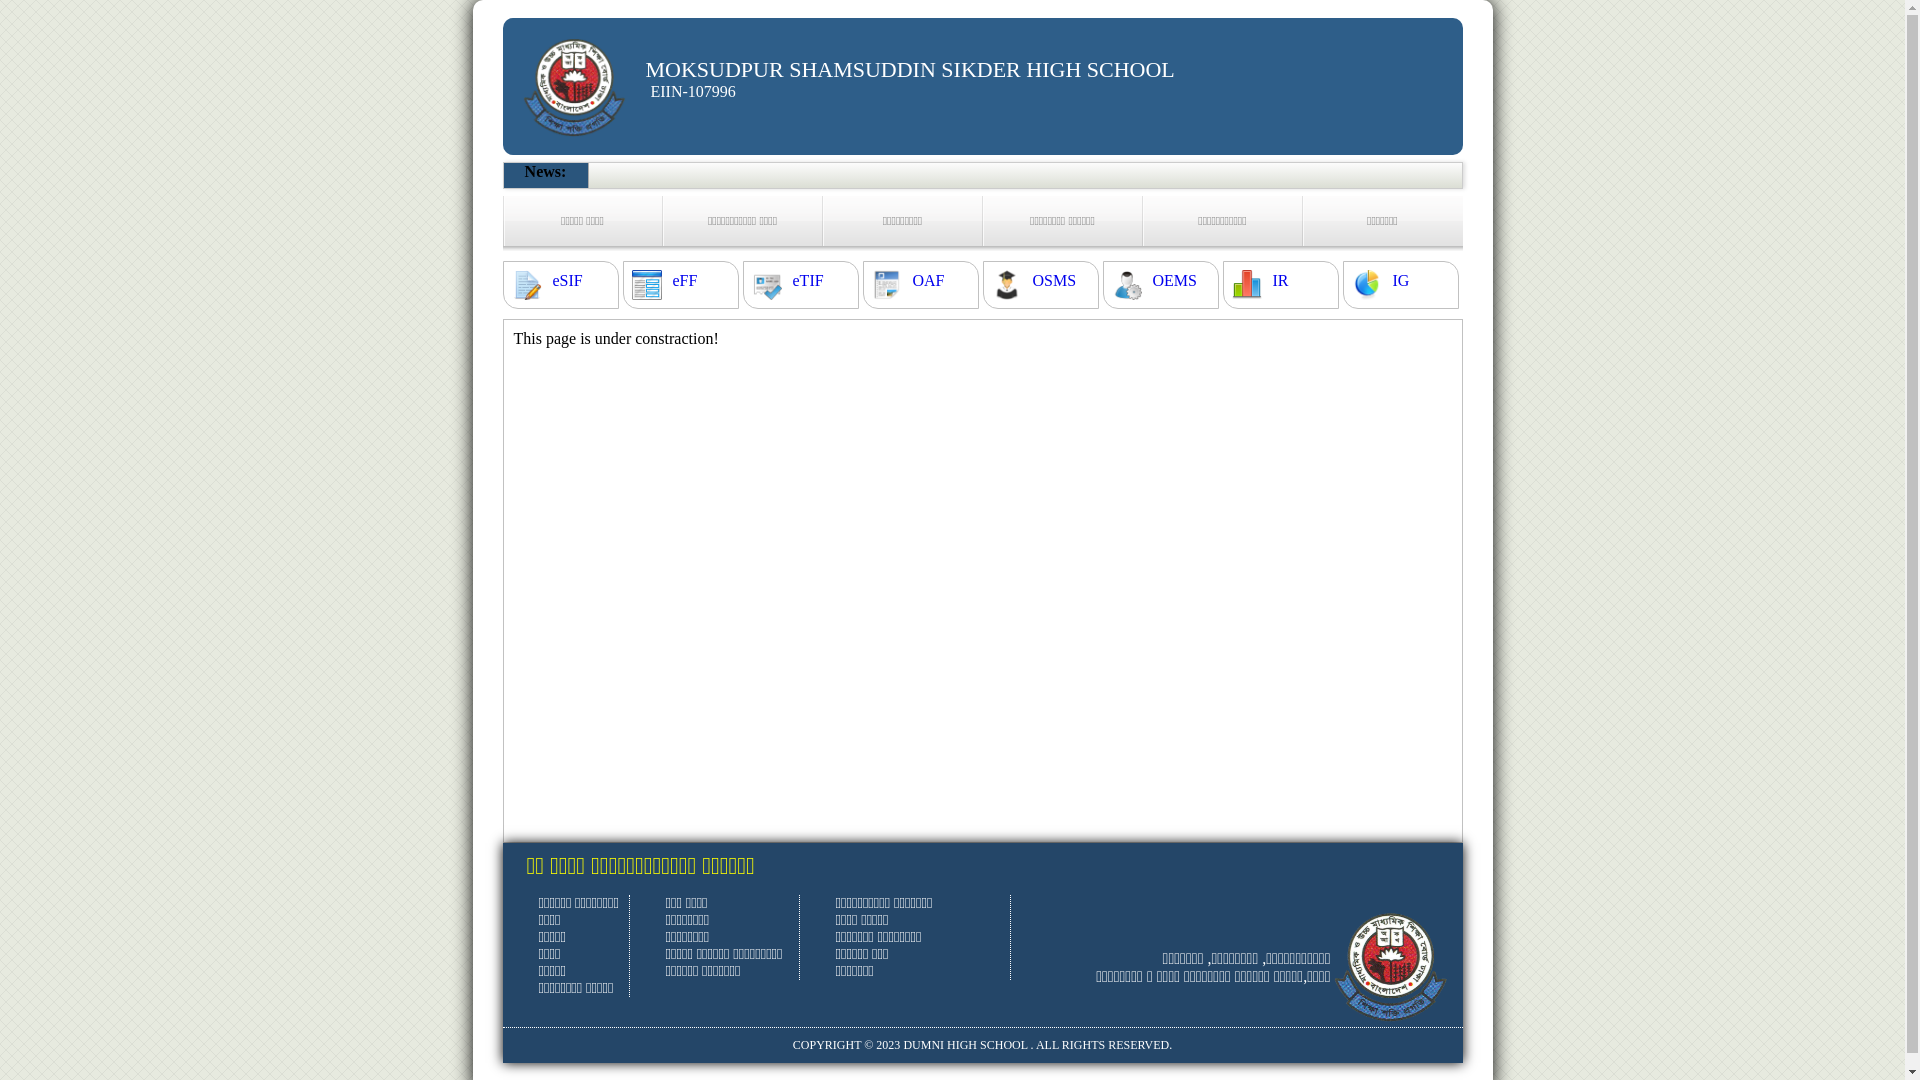  What do you see at coordinates (965, 1045) in the screenshot?
I see `DUMNI HIGH SCHOOL` at bounding box center [965, 1045].